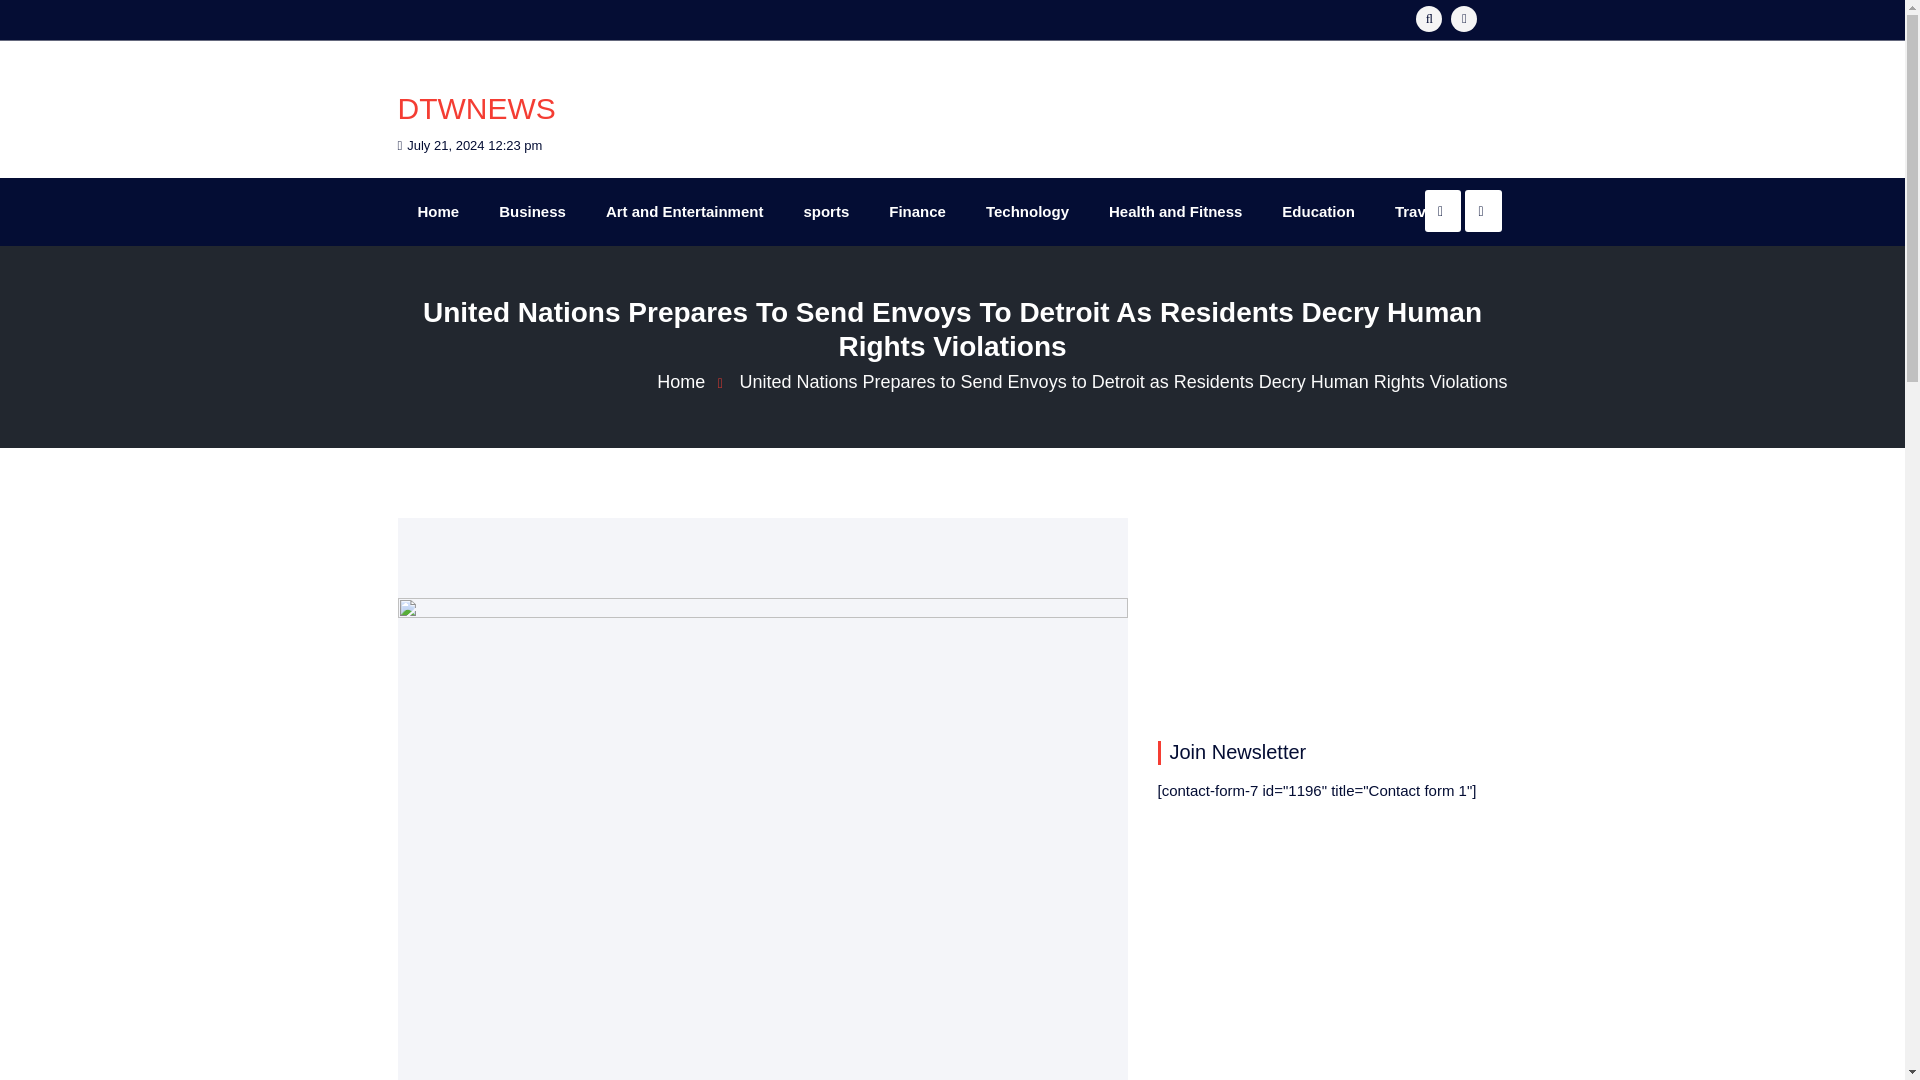  I want to click on Health and Fitness, so click(1174, 212).